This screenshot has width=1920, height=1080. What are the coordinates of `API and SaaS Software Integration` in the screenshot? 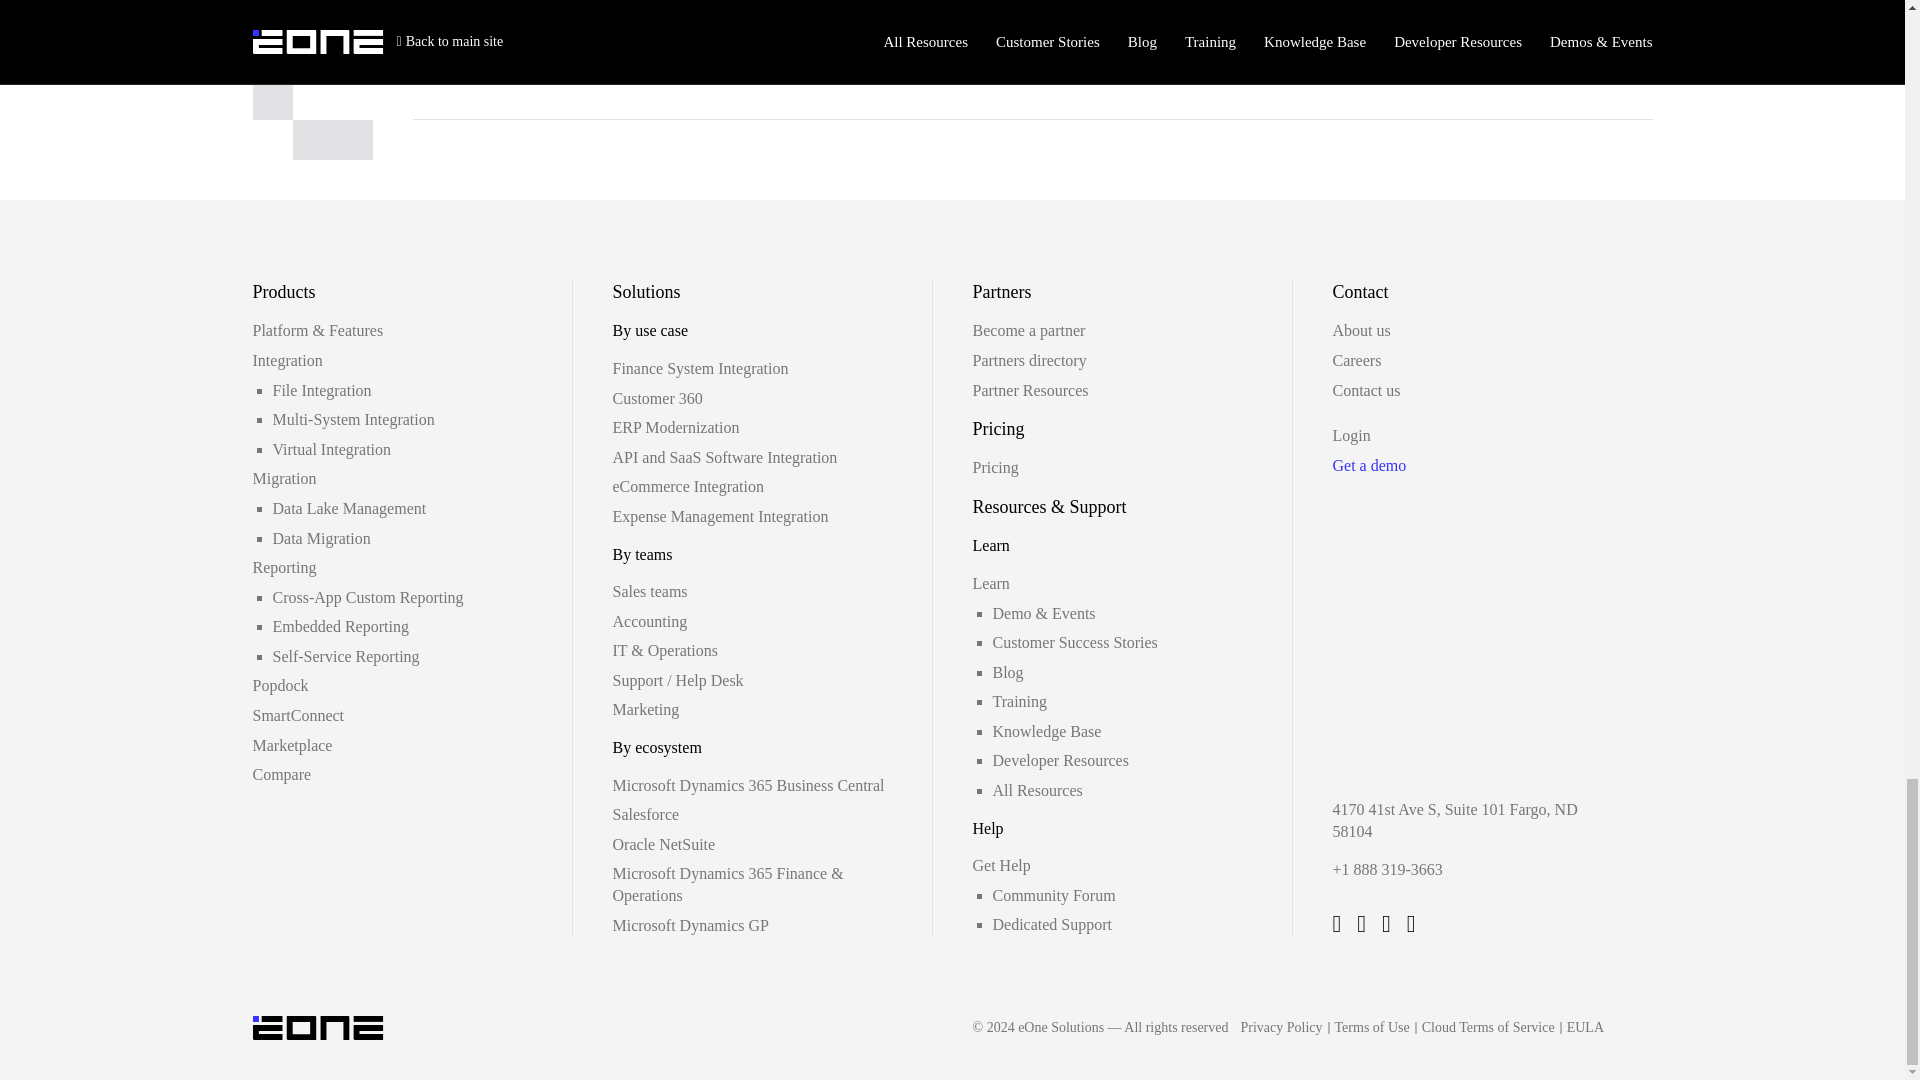 It's located at (724, 457).